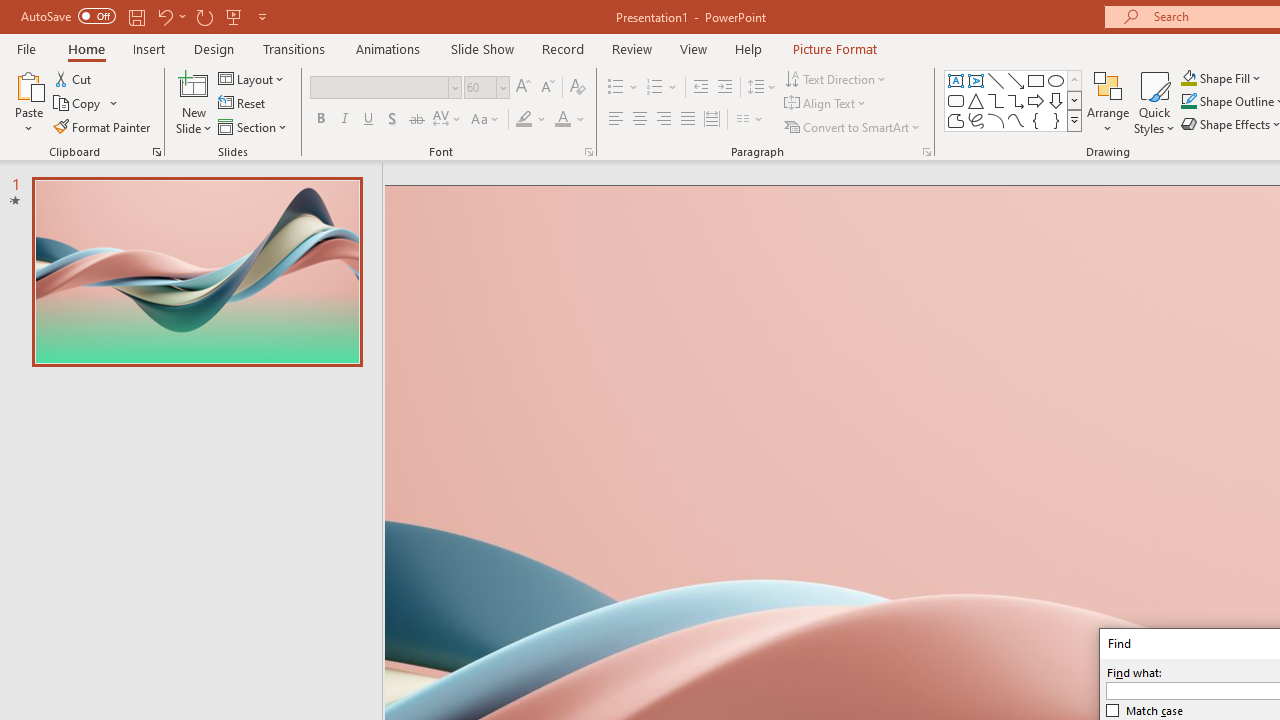 Image resolution: width=1280 pixels, height=720 pixels. Describe the element at coordinates (194, 84) in the screenshot. I see `New Slide` at that location.